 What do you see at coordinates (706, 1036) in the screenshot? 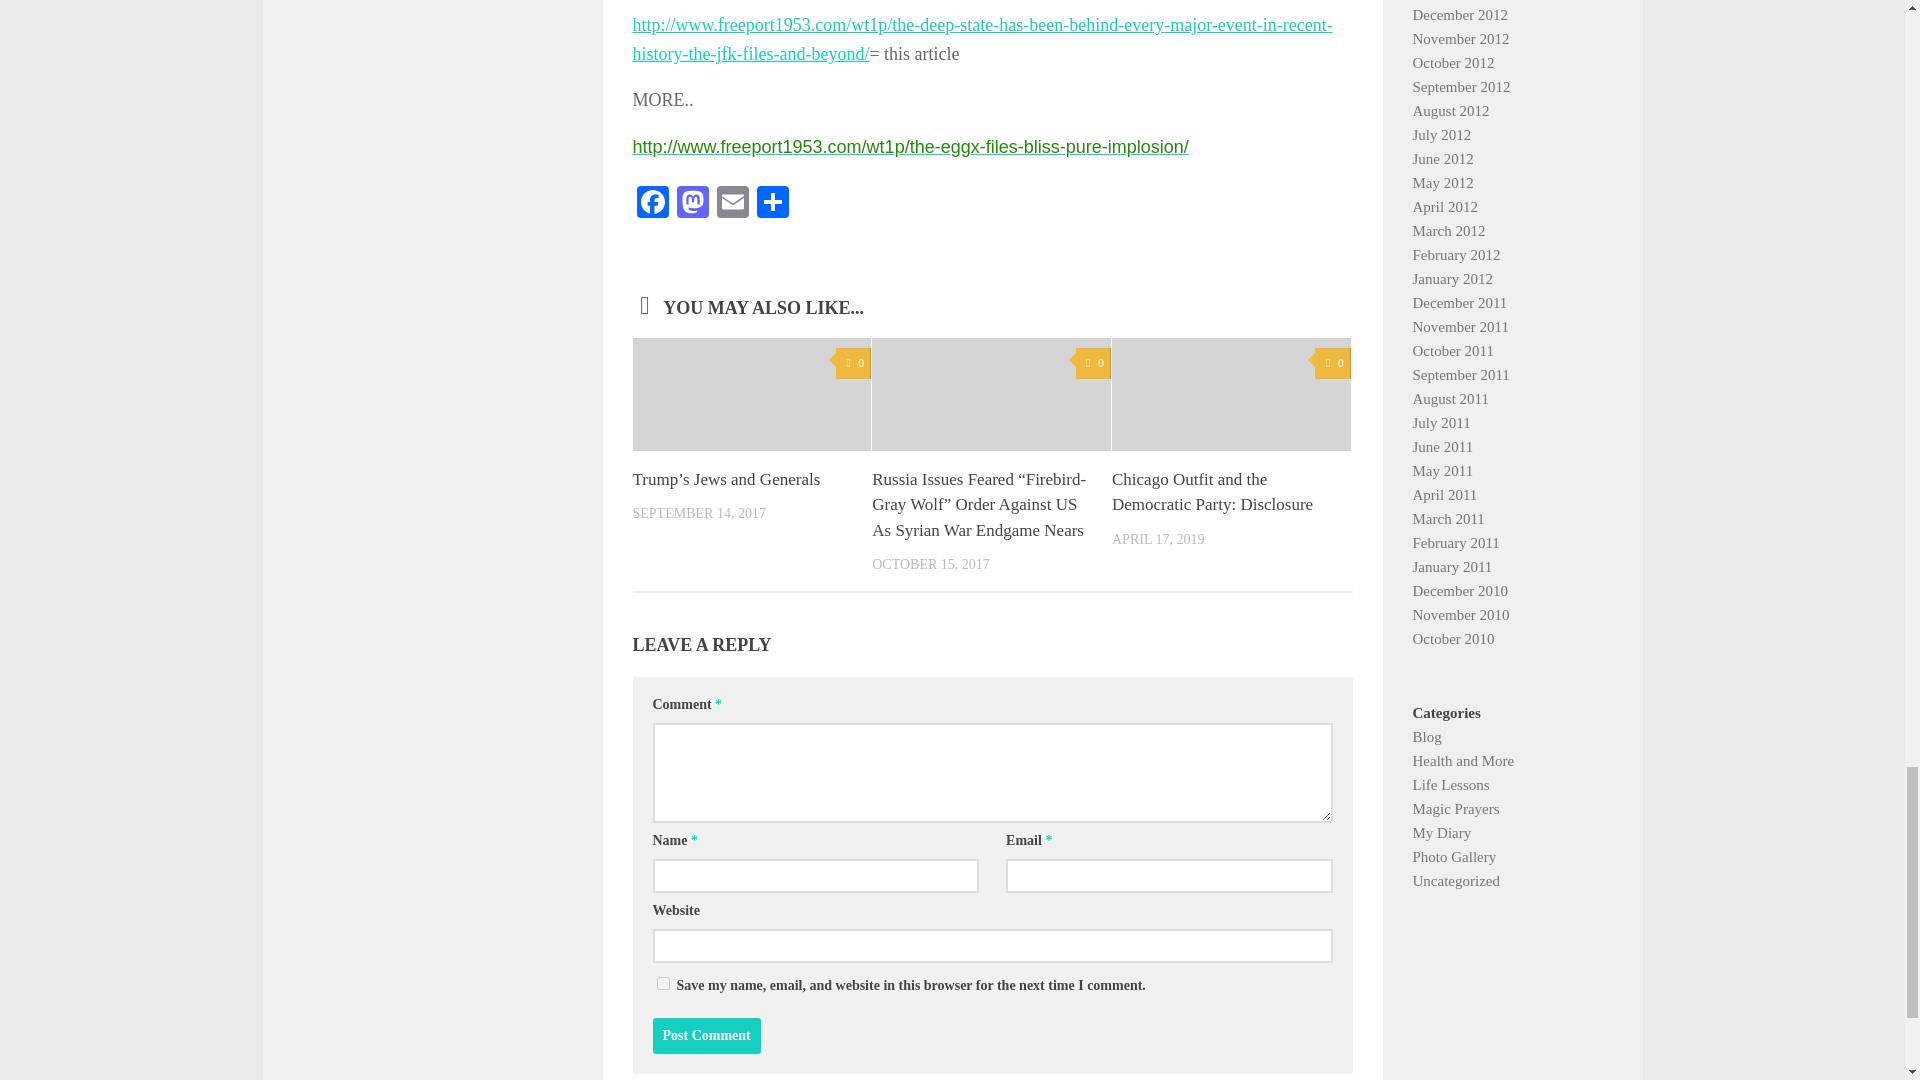
I see `Post Comment` at bounding box center [706, 1036].